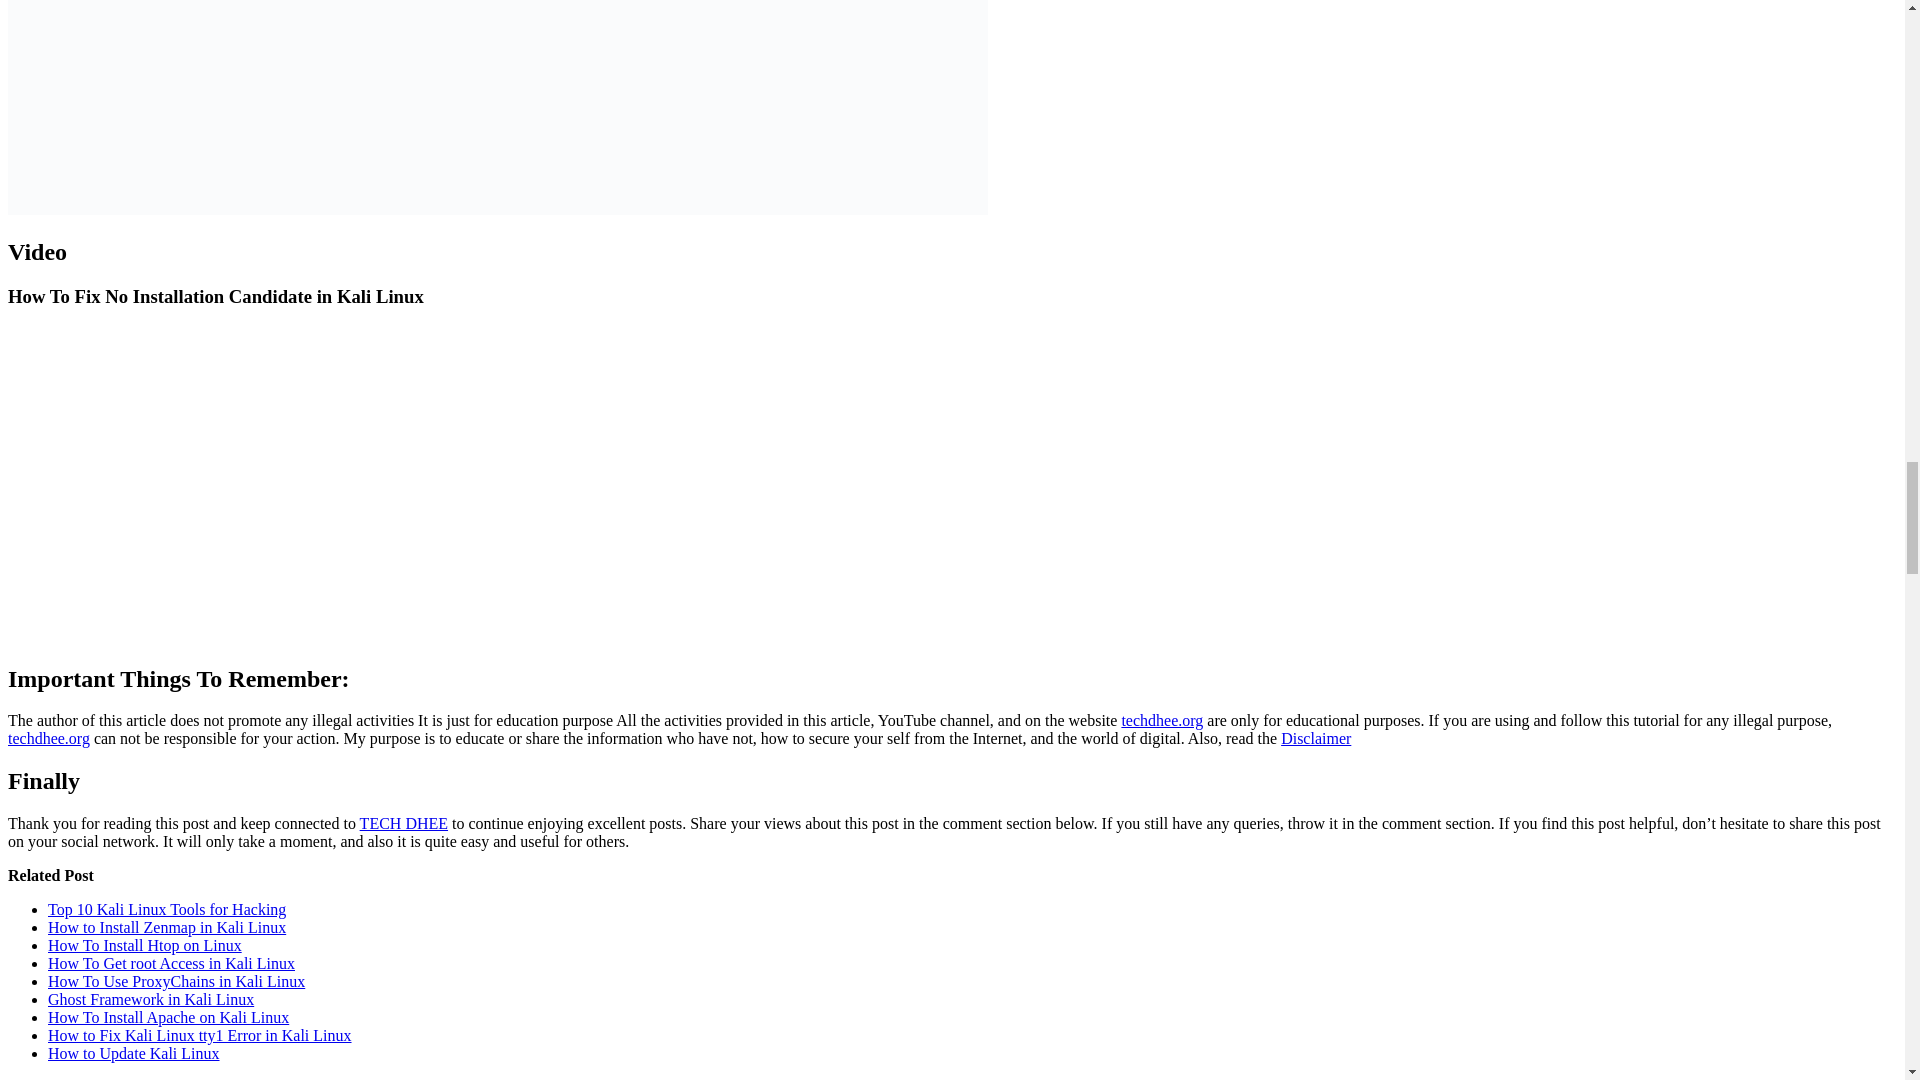  Describe the element at coordinates (1162, 720) in the screenshot. I see `techdhee.org` at that location.